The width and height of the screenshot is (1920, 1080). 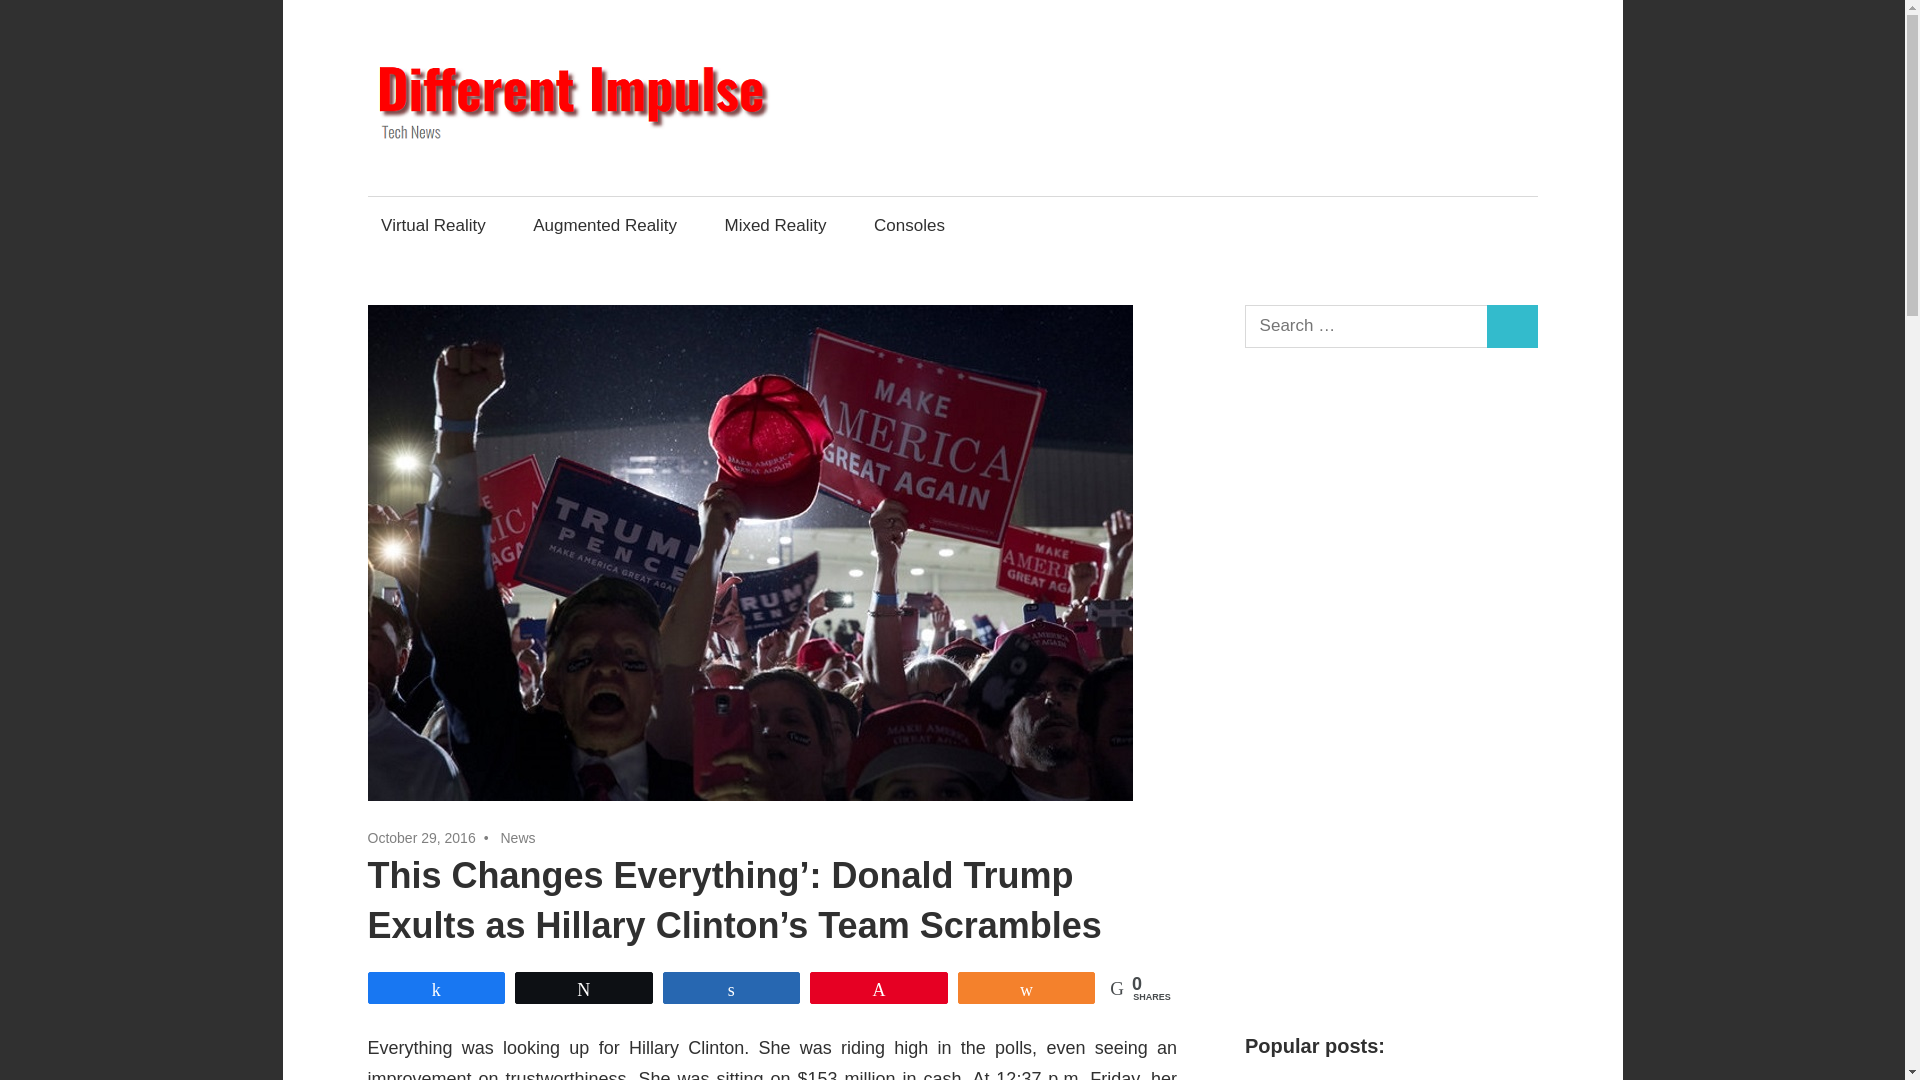 What do you see at coordinates (606, 224) in the screenshot?
I see `Augmented Reality` at bounding box center [606, 224].